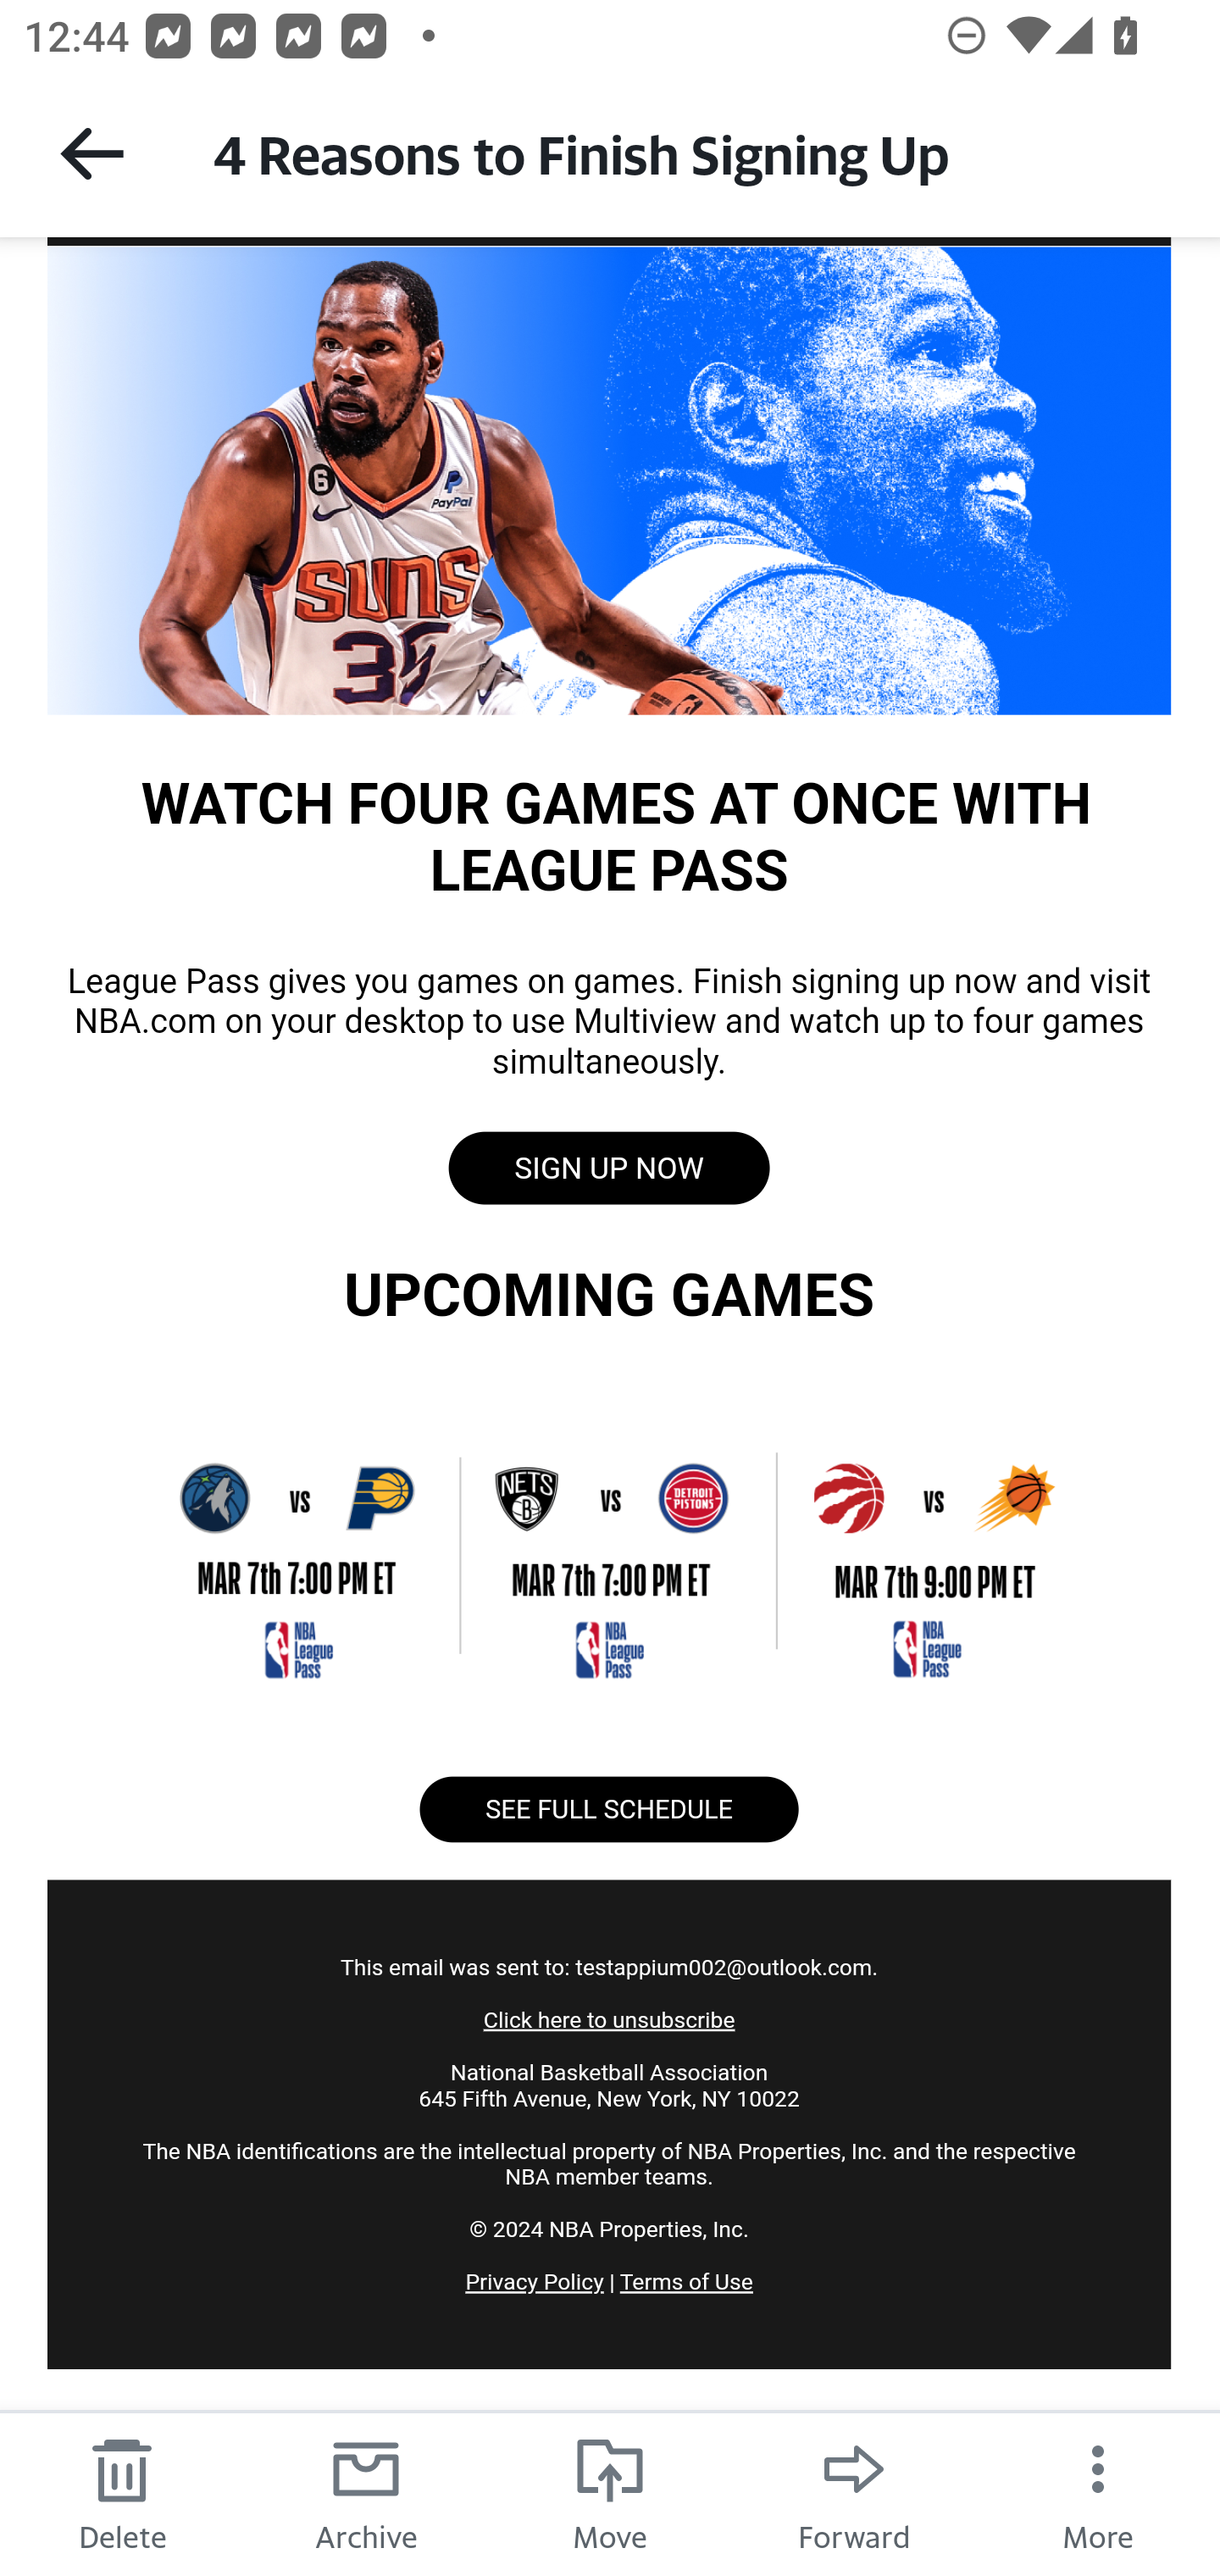 This screenshot has width=1220, height=2576. I want to click on Forward, so click(854, 2493).